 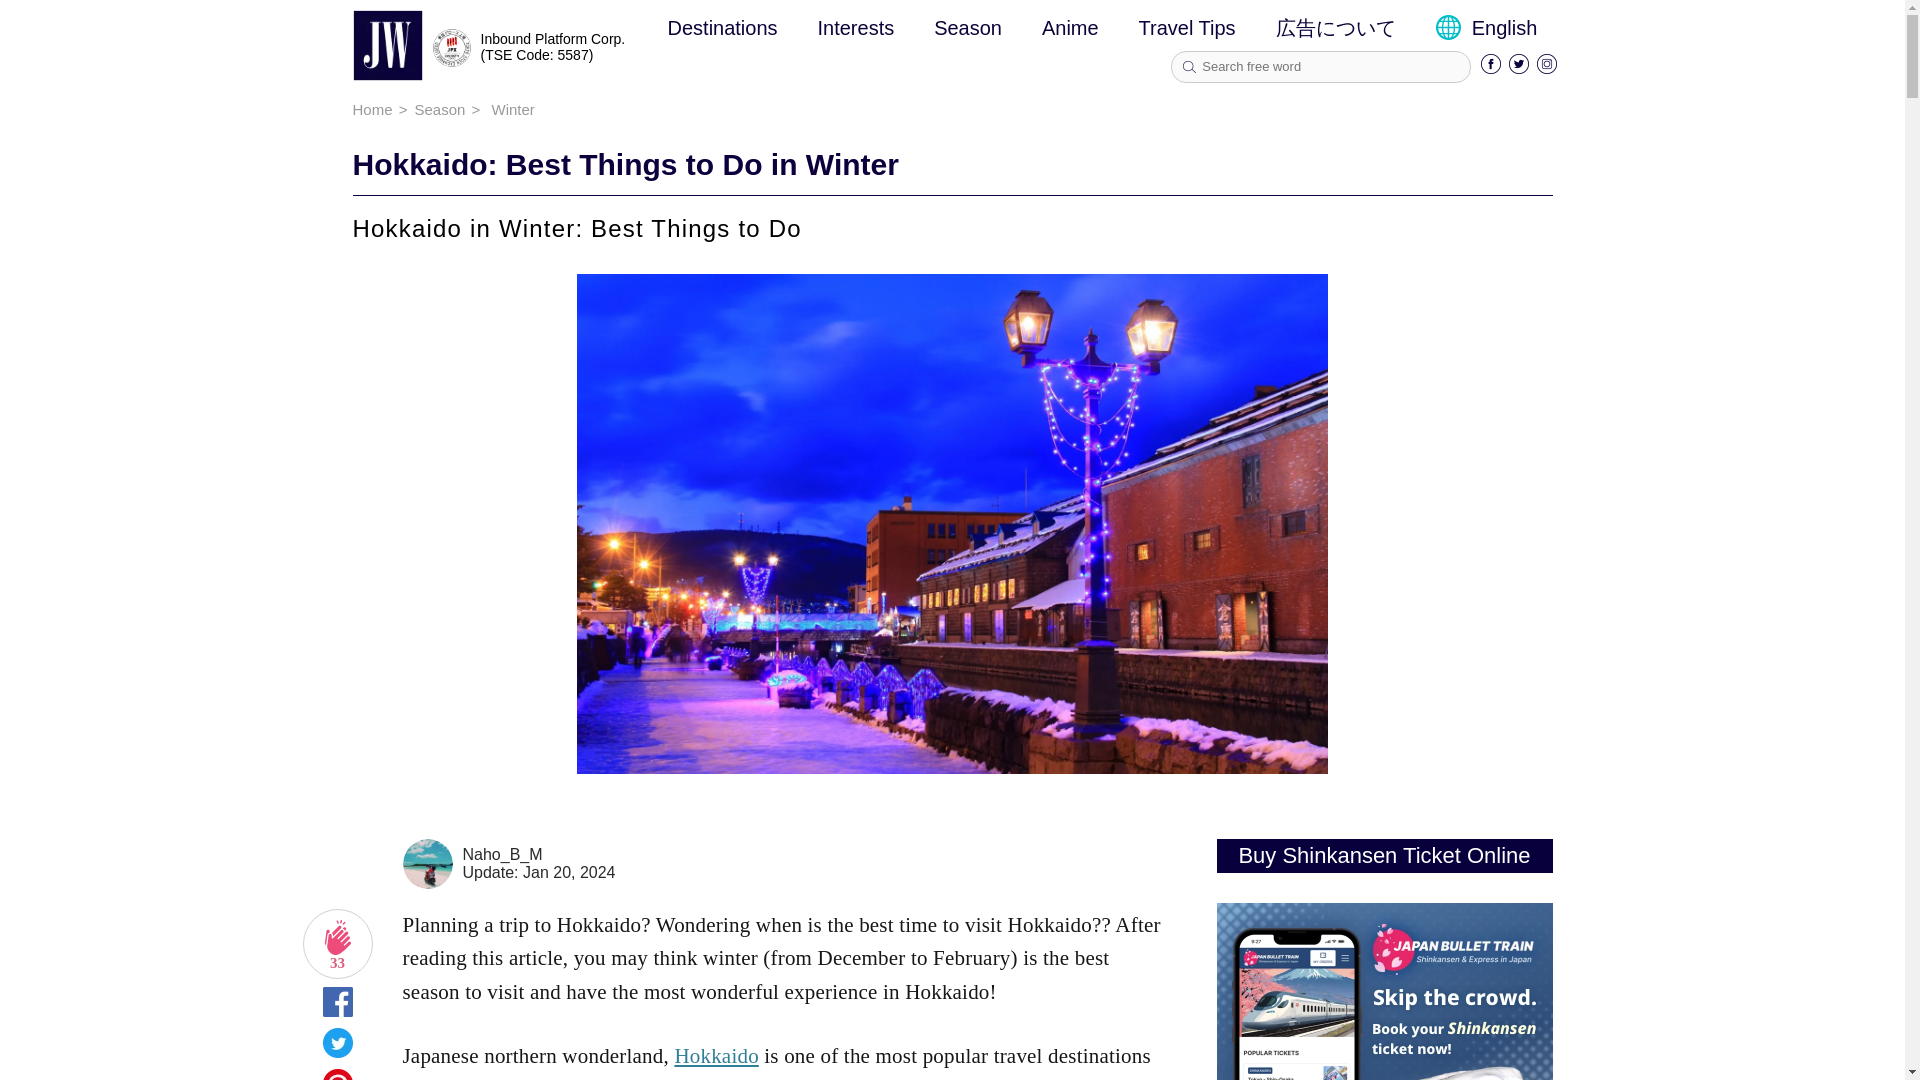 I want to click on Facebook, so click(x=1490, y=68).